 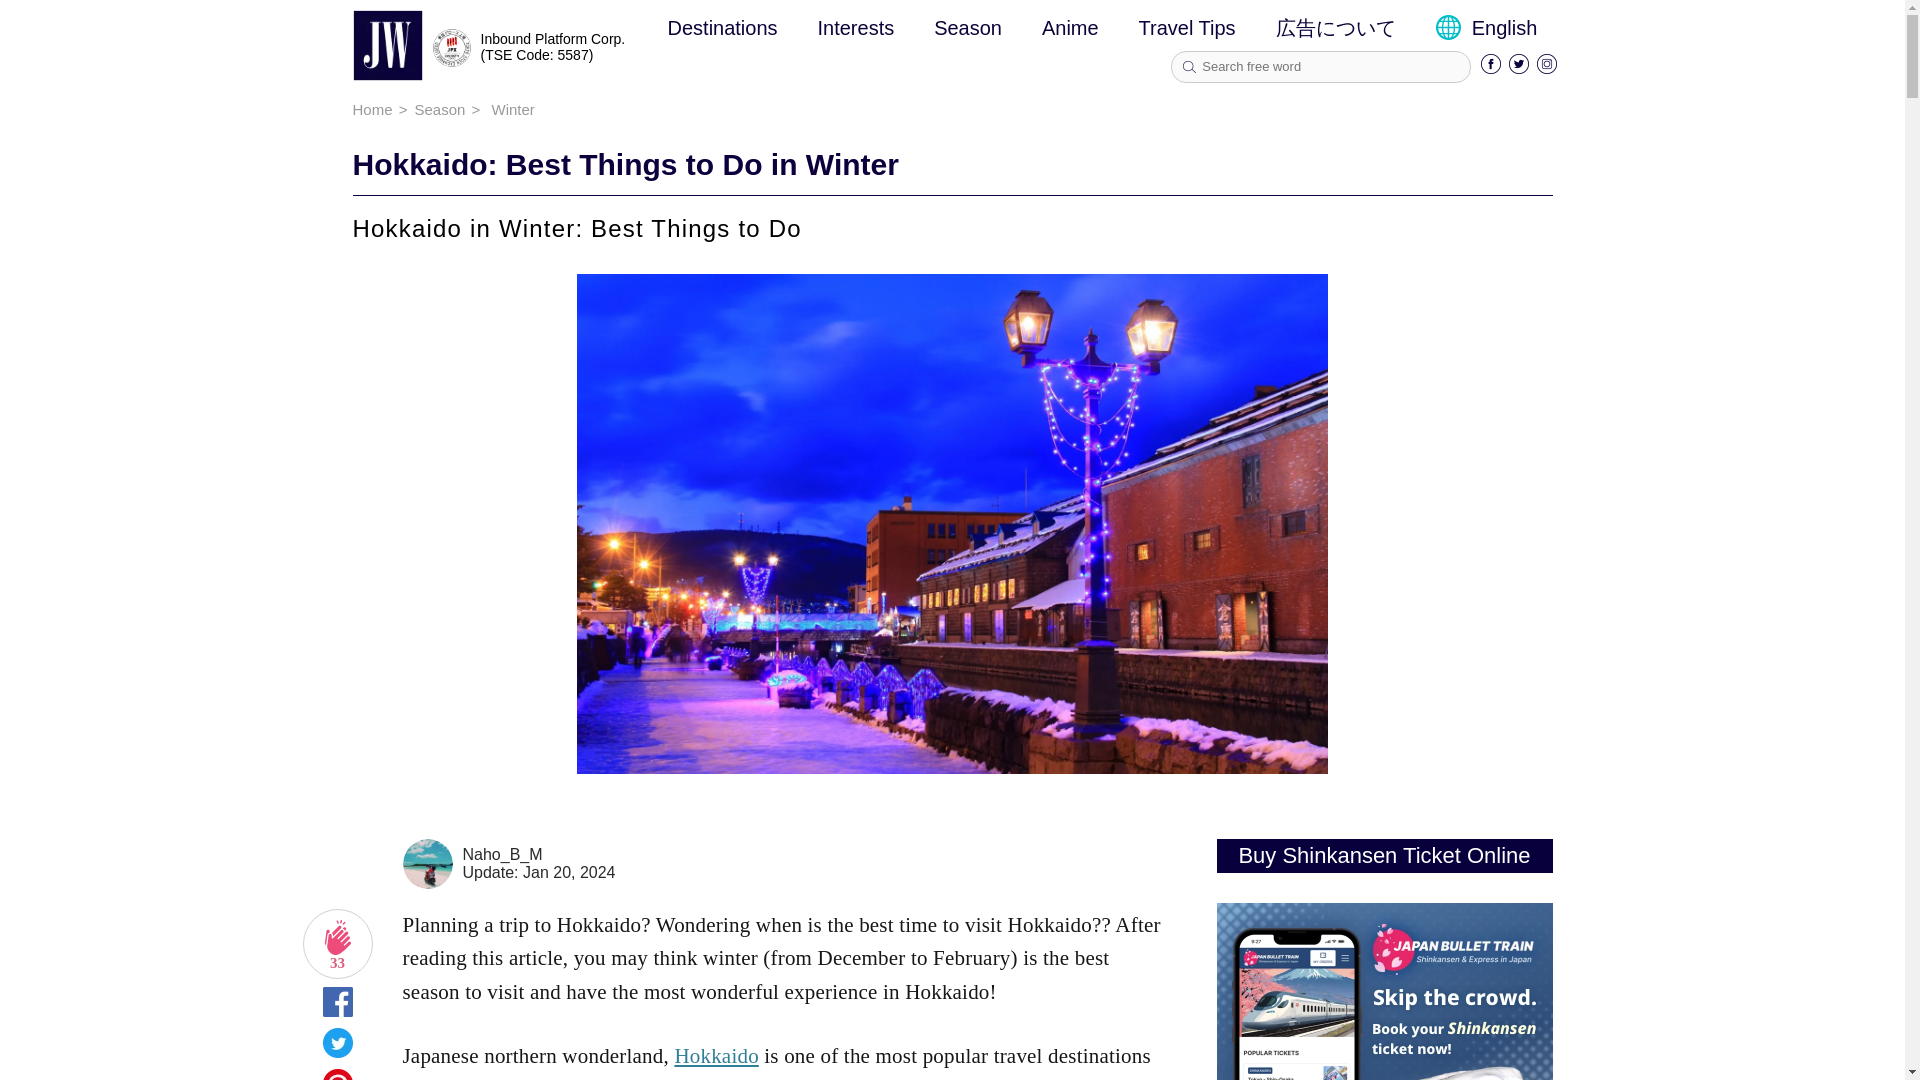 I want to click on Facebook, so click(x=1490, y=68).